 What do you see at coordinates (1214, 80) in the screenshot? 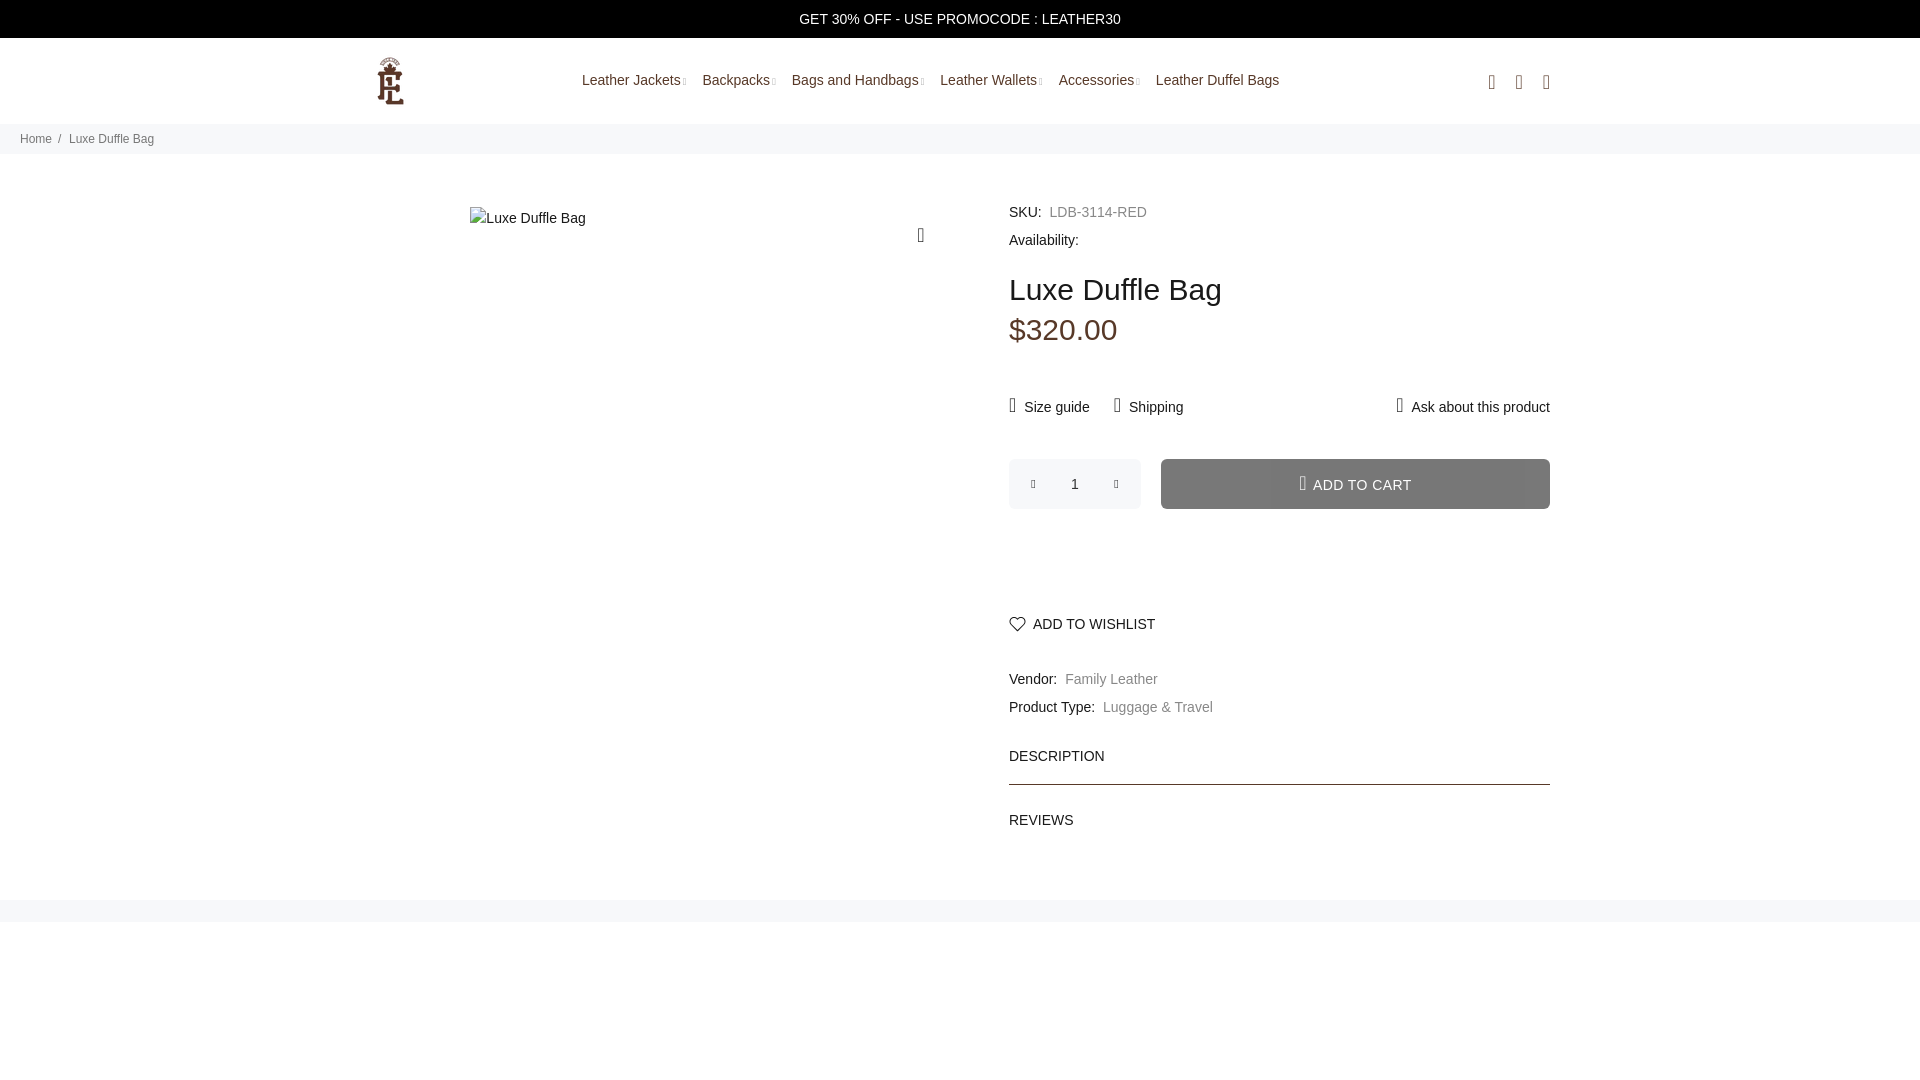
I see `Leather Duffel Bags` at bounding box center [1214, 80].